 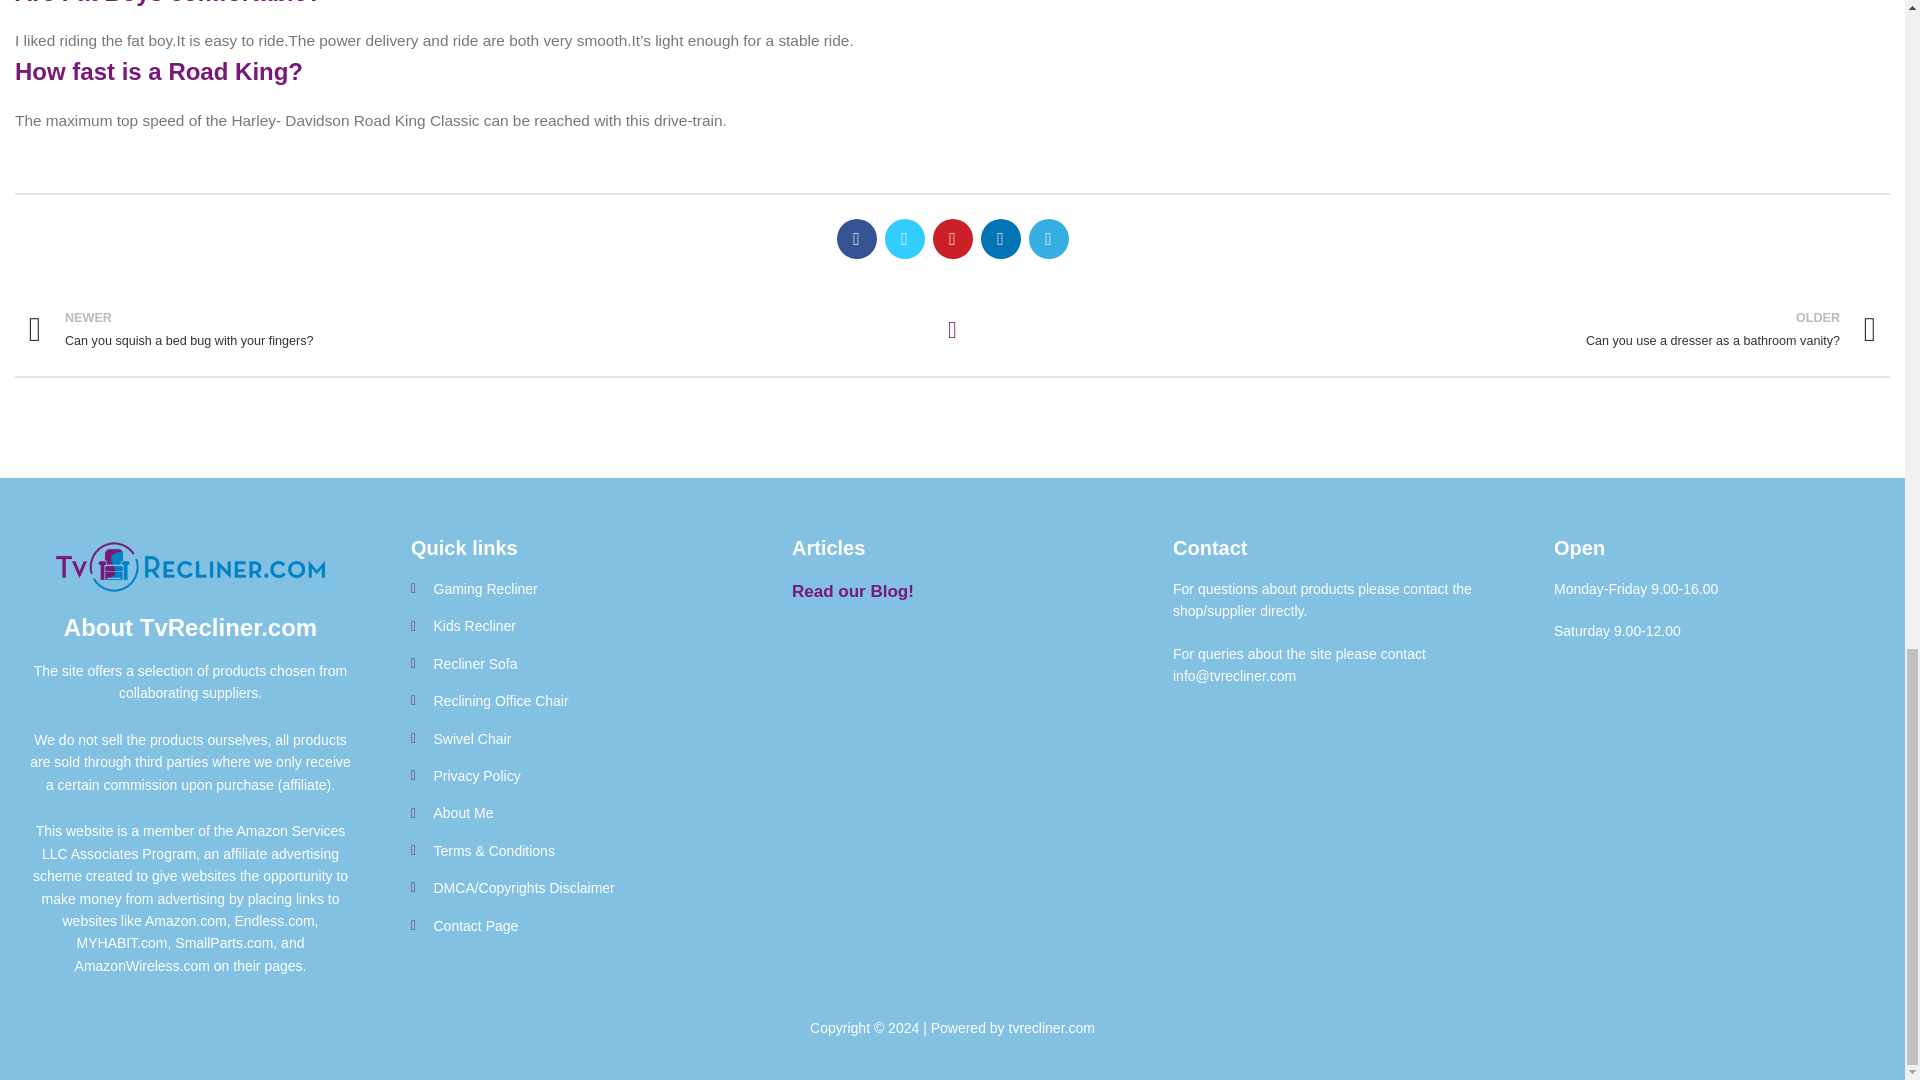 I want to click on Privacy Policy, so click(x=570, y=738).